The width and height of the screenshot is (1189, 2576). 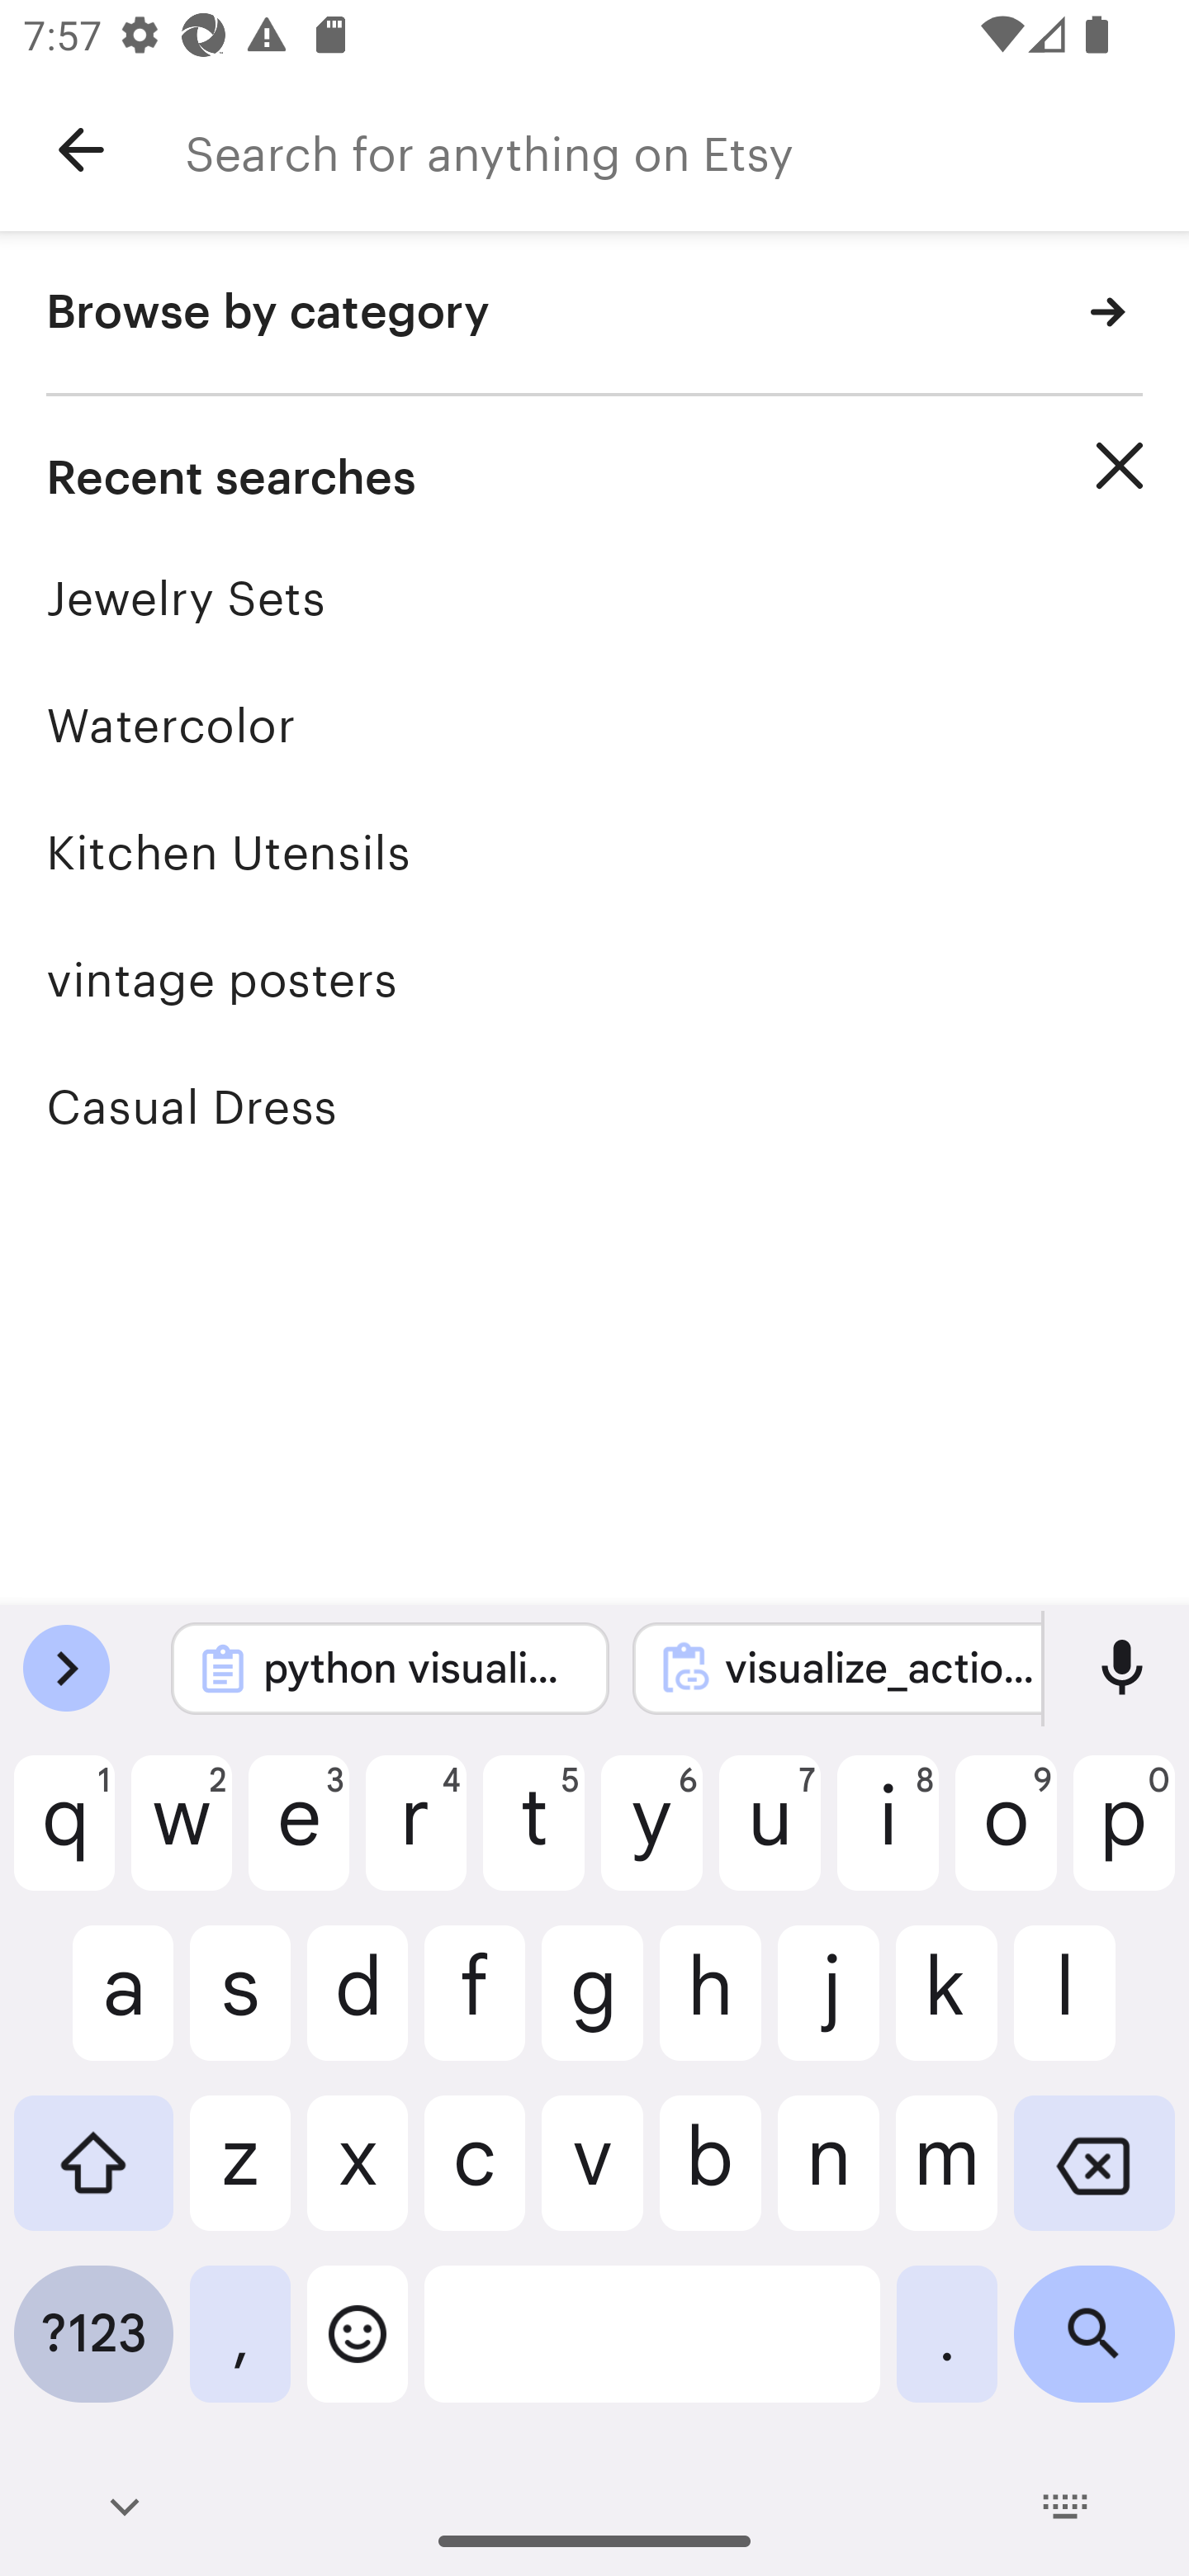 I want to click on Clear, so click(x=1120, y=466).